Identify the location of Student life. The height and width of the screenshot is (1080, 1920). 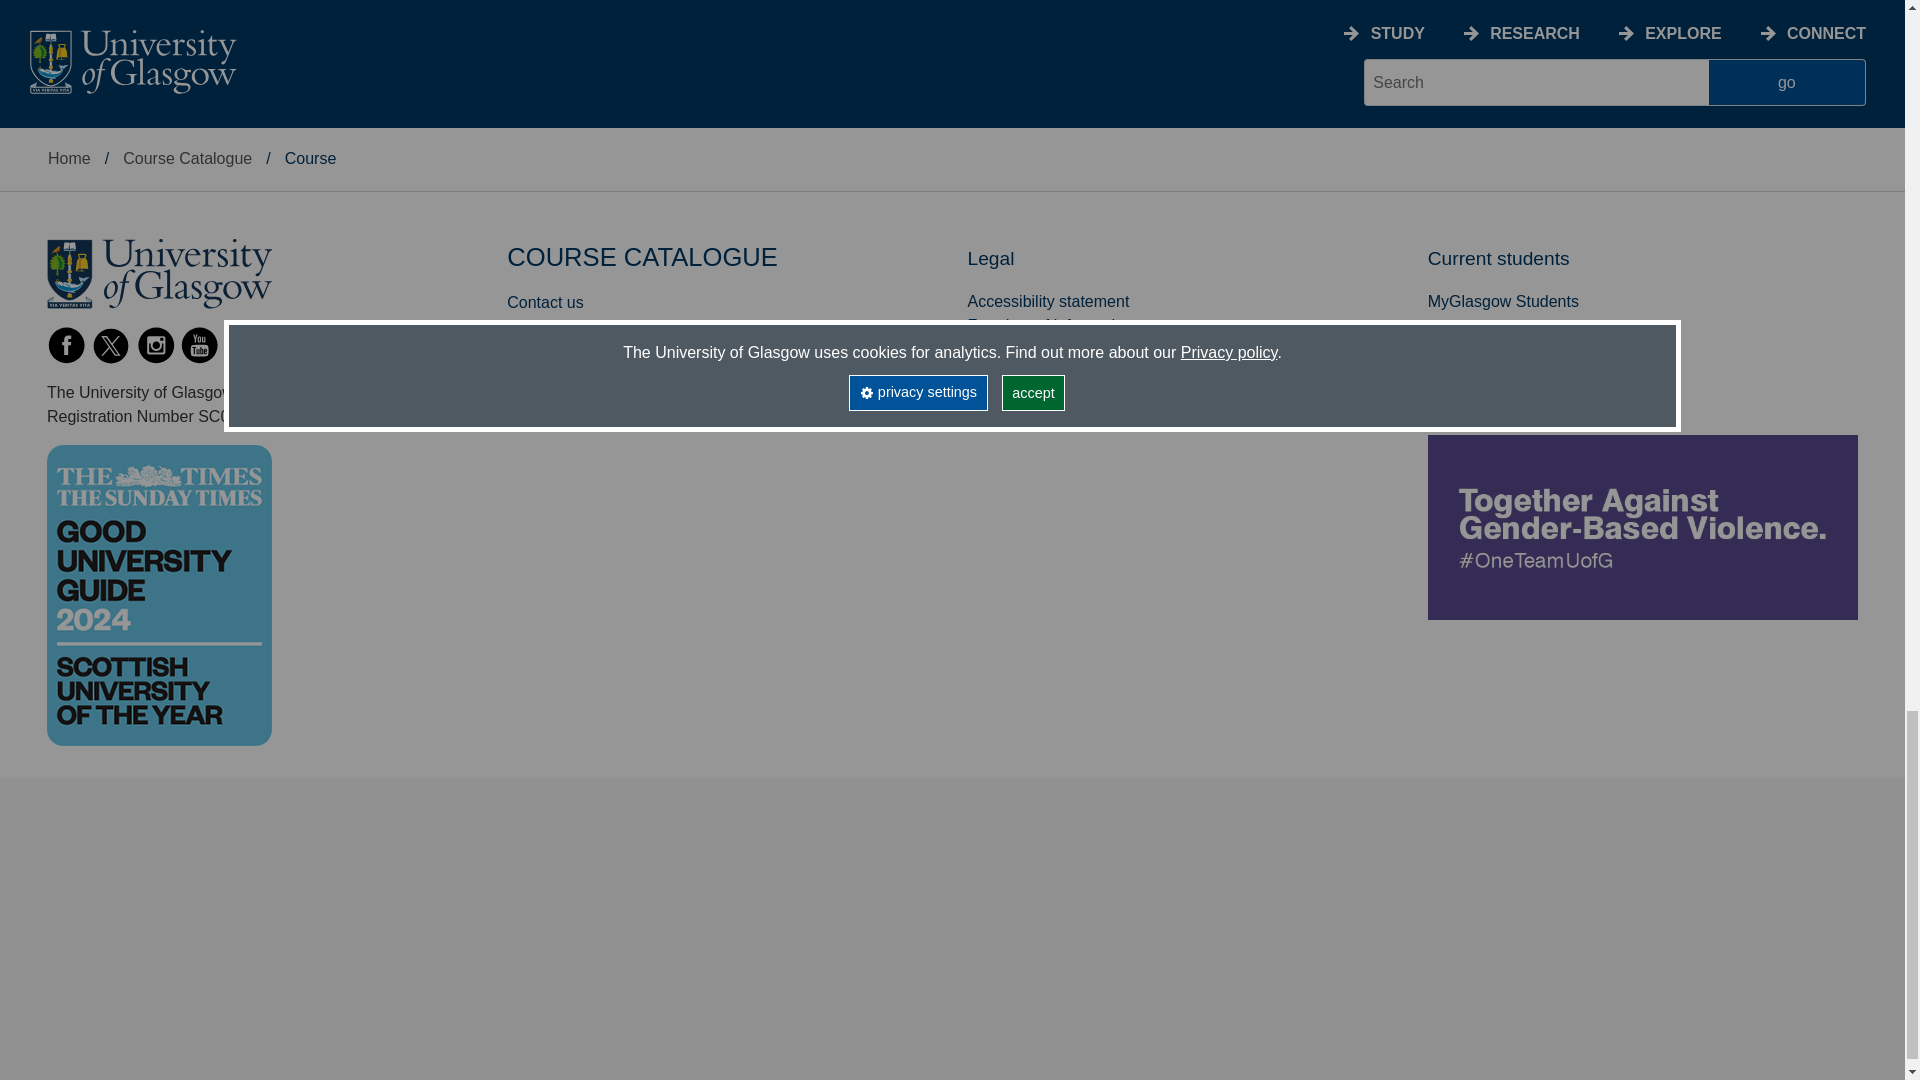
(86, 26).